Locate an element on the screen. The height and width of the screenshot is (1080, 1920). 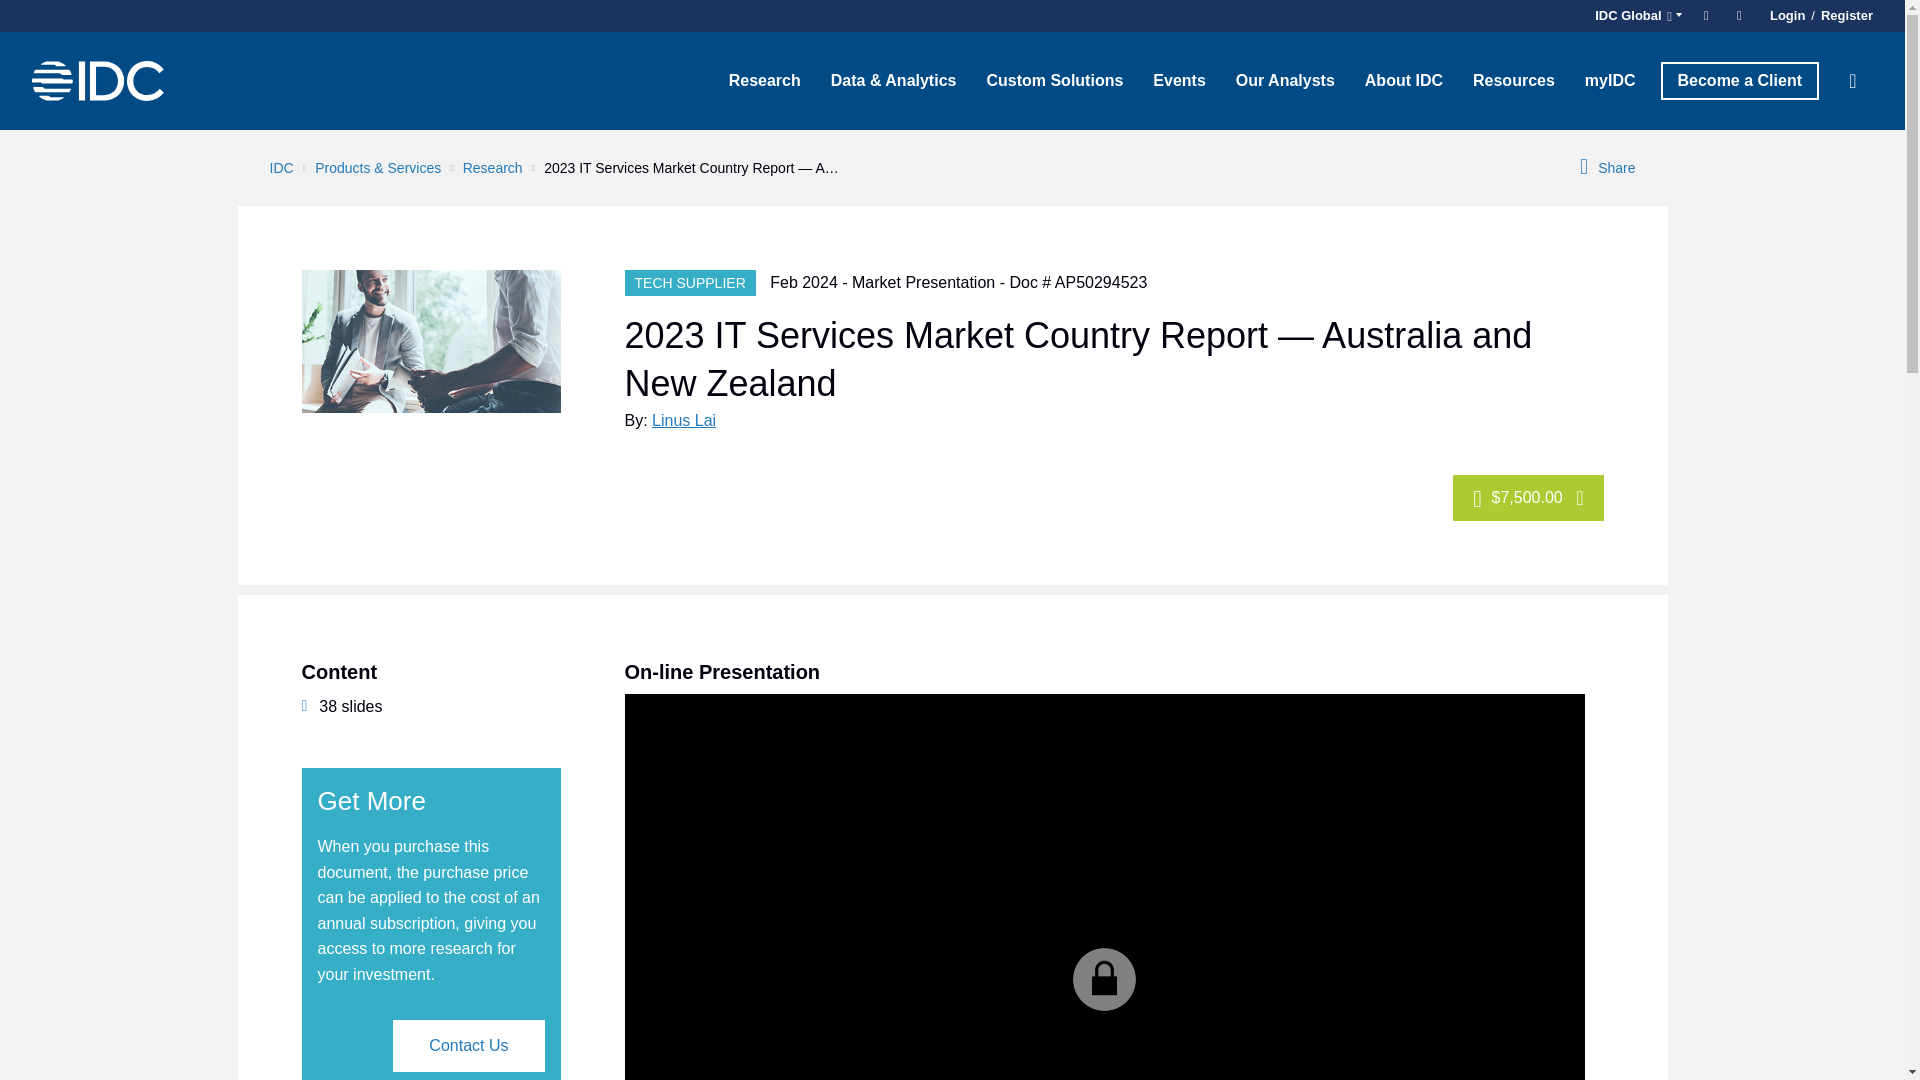
Custom Solutions is located at coordinates (1054, 80).